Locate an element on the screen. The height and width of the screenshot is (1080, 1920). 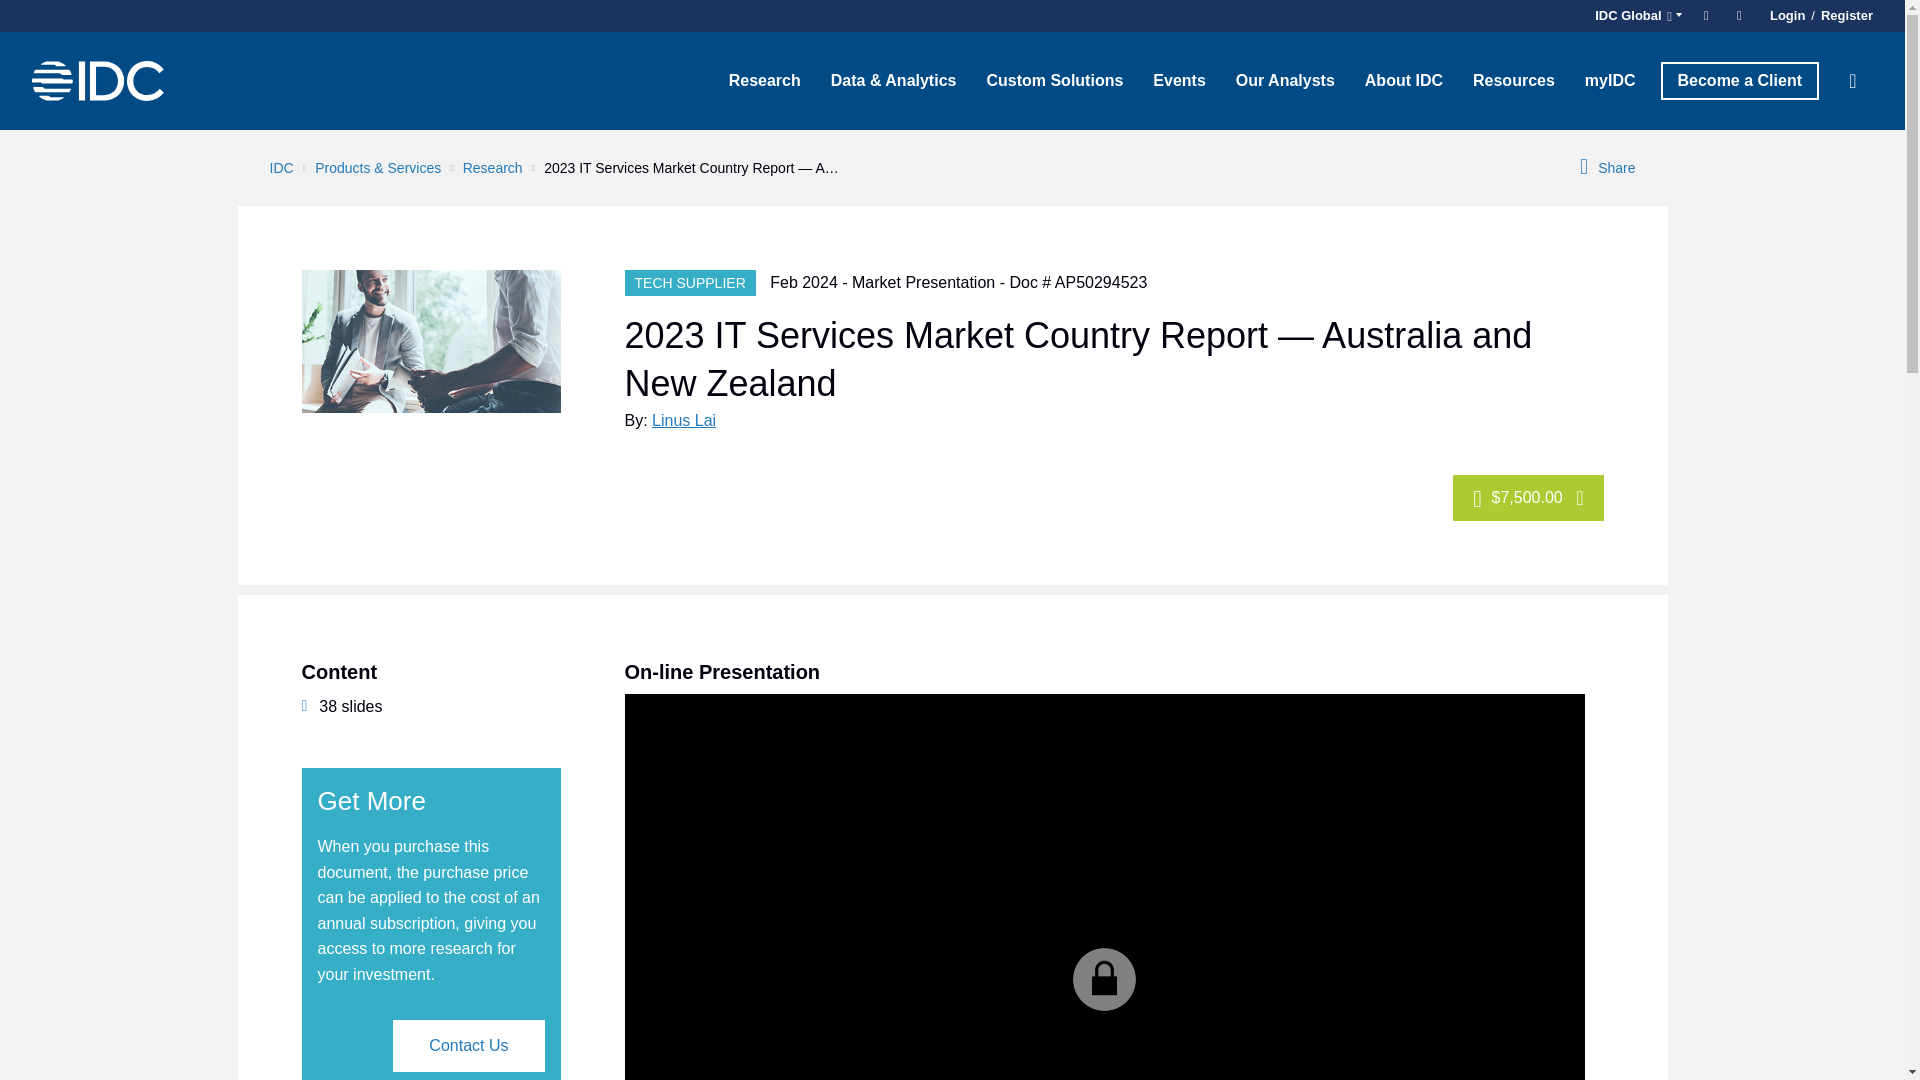
Custom Solutions is located at coordinates (1054, 80).